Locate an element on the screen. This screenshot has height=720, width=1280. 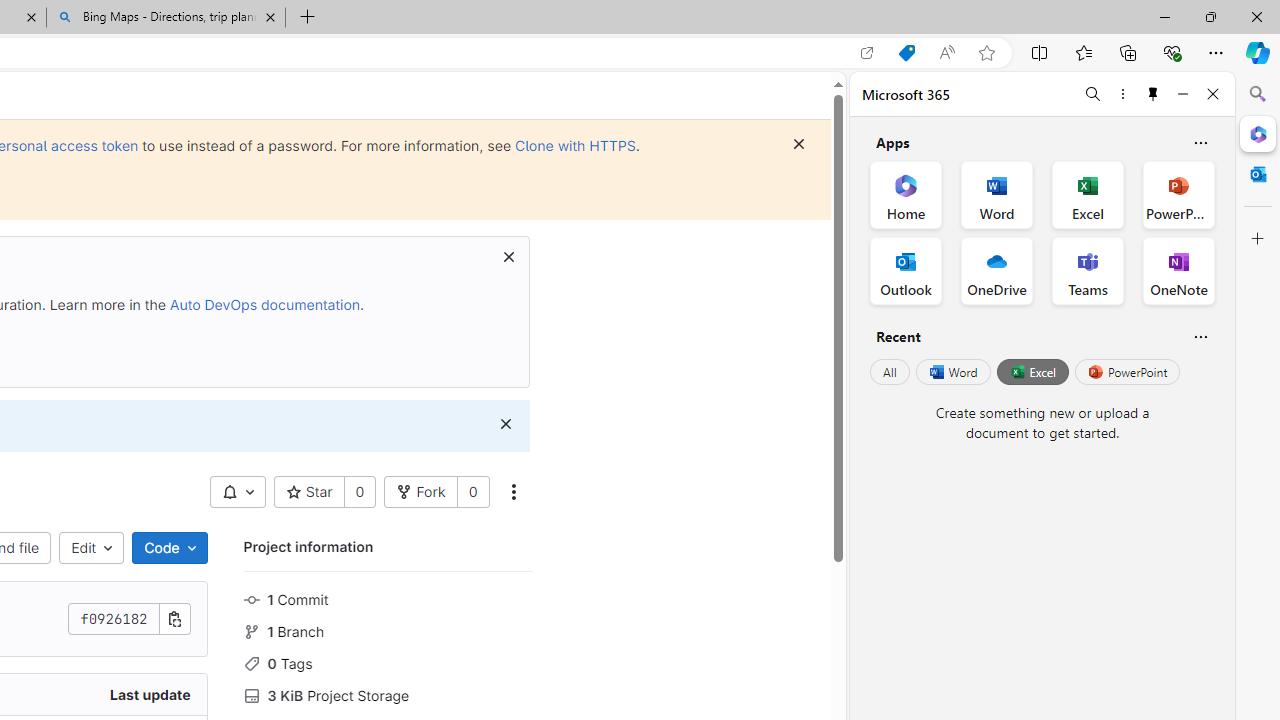
Add this page to favorites (Ctrl+D) is located at coordinates (986, 53).